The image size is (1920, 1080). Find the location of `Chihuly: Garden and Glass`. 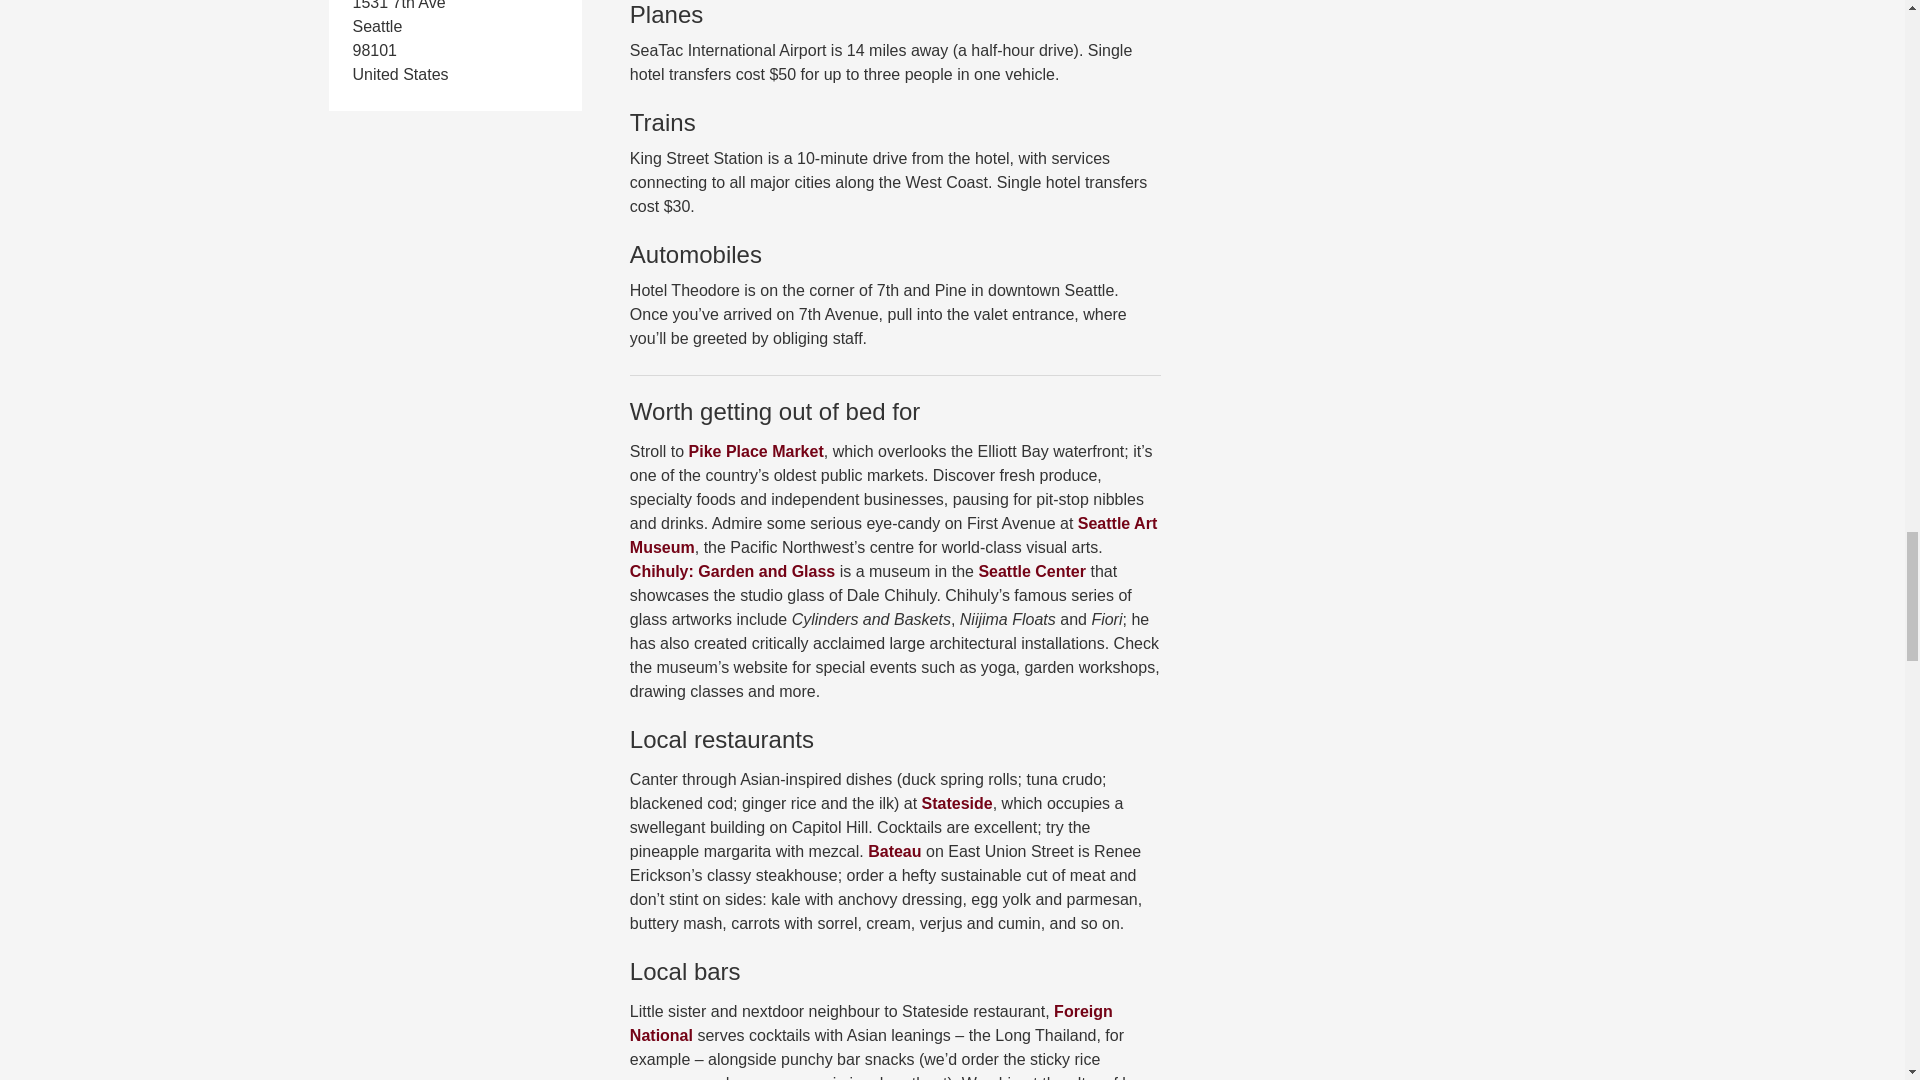

Chihuly: Garden and Glass is located at coordinates (732, 570).